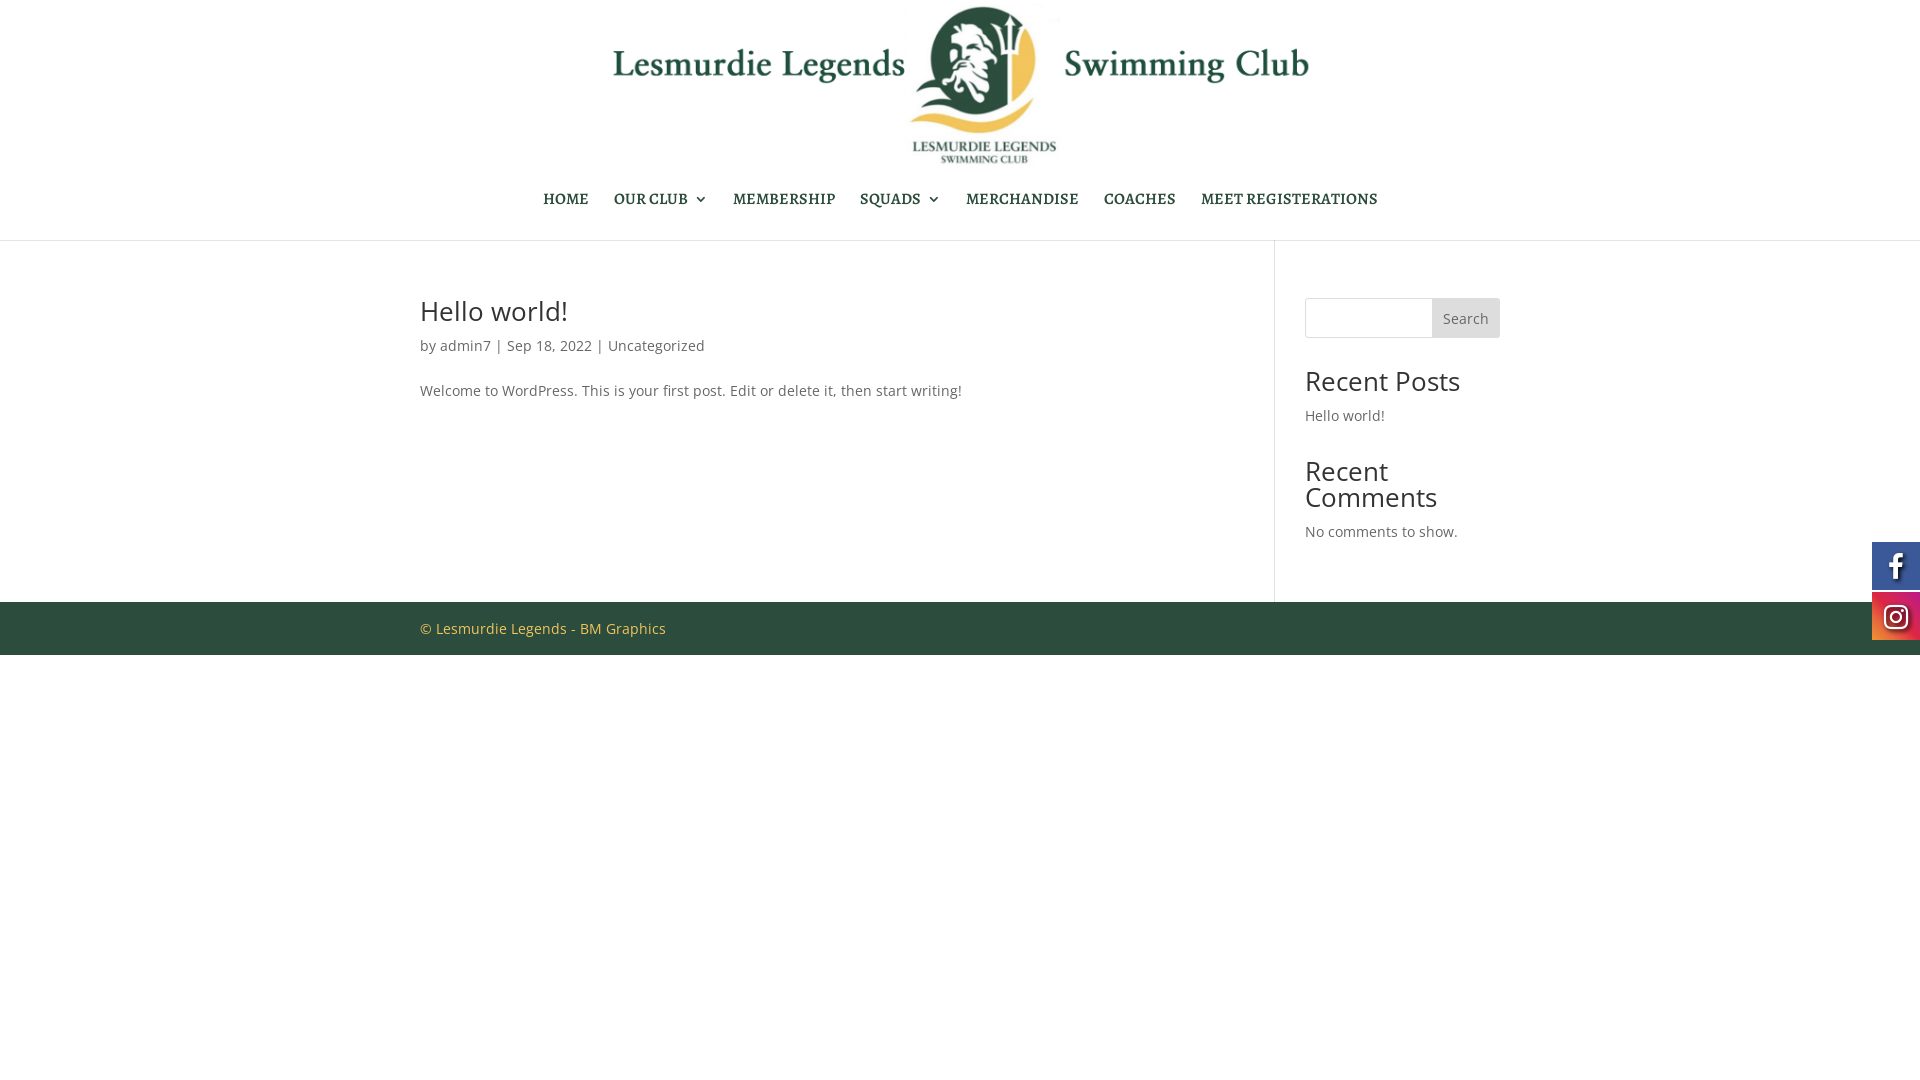 This screenshot has width=1920, height=1080. What do you see at coordinates (661, 216) in the screenshot?
I see `OUR CLUB` at bounding box center [661, 216].